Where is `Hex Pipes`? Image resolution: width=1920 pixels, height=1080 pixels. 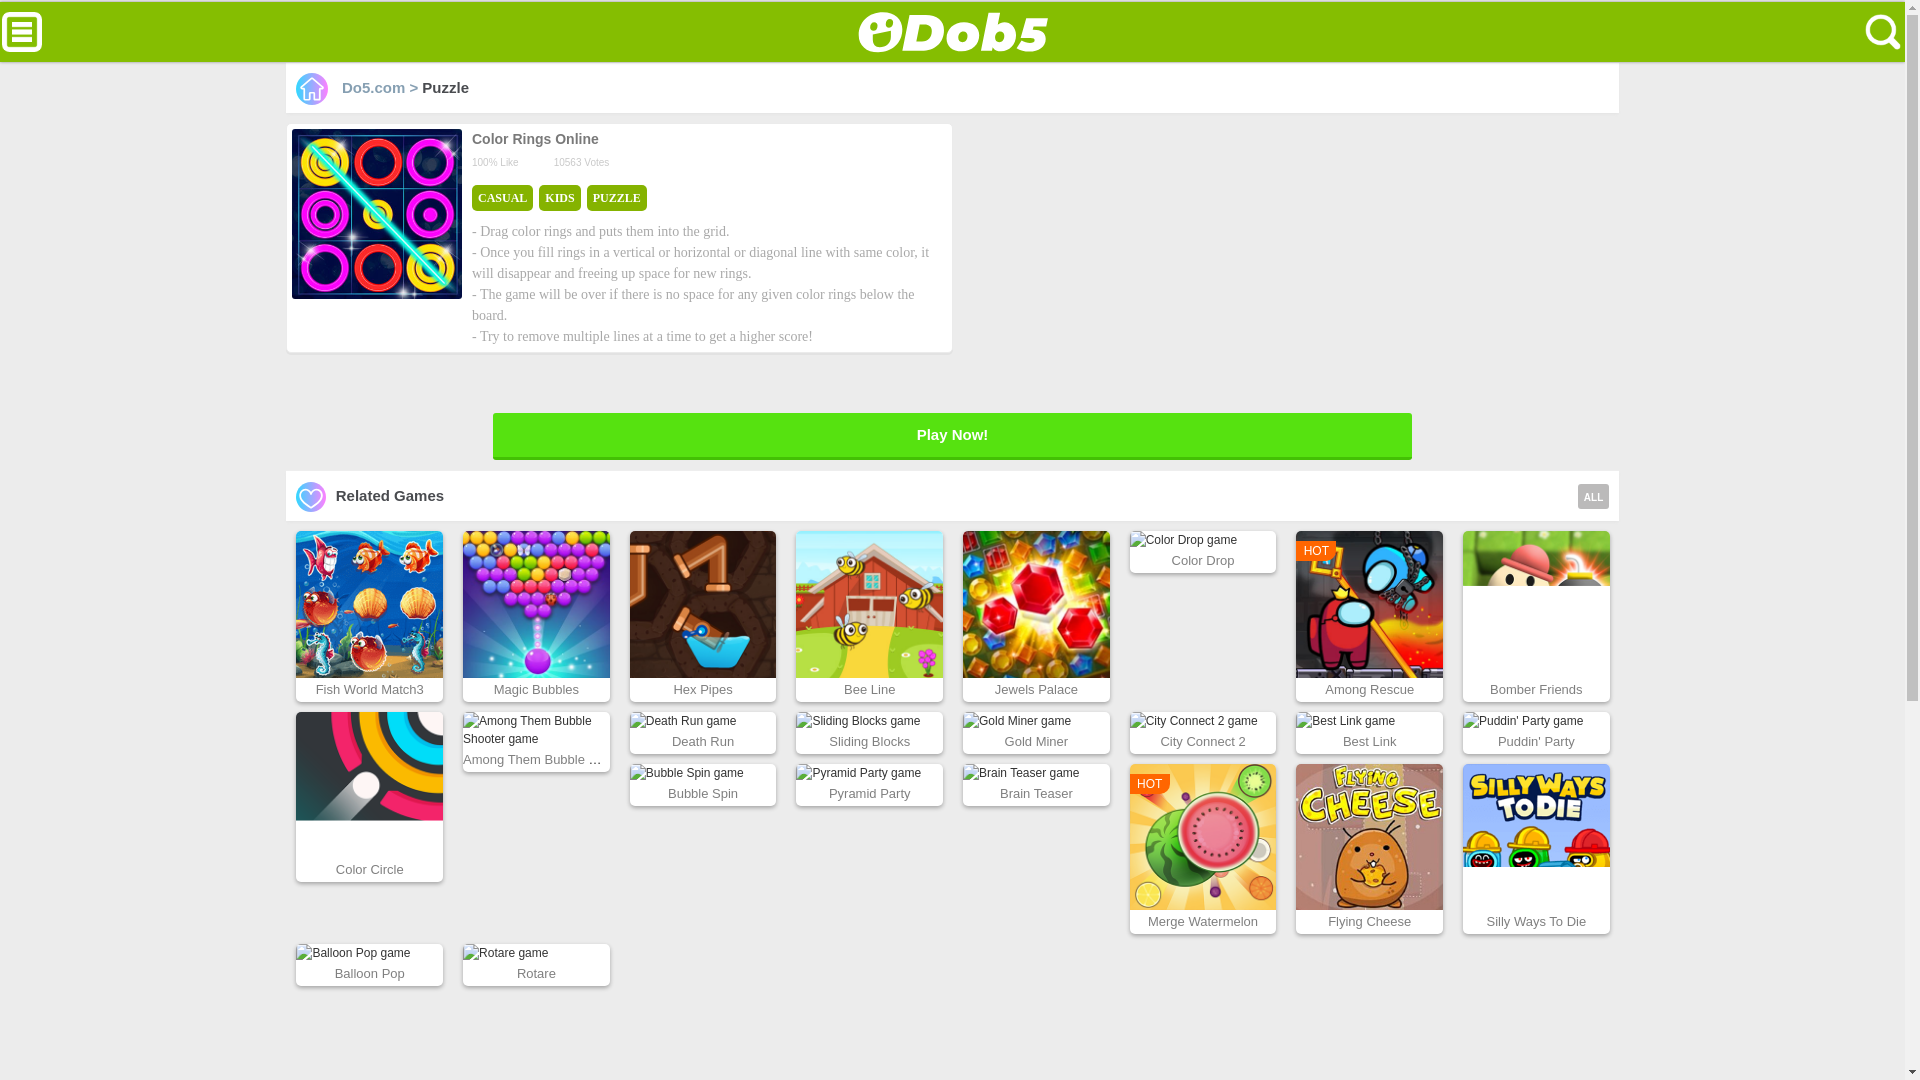 Hex Pipes is located at coordinates (702, 688).